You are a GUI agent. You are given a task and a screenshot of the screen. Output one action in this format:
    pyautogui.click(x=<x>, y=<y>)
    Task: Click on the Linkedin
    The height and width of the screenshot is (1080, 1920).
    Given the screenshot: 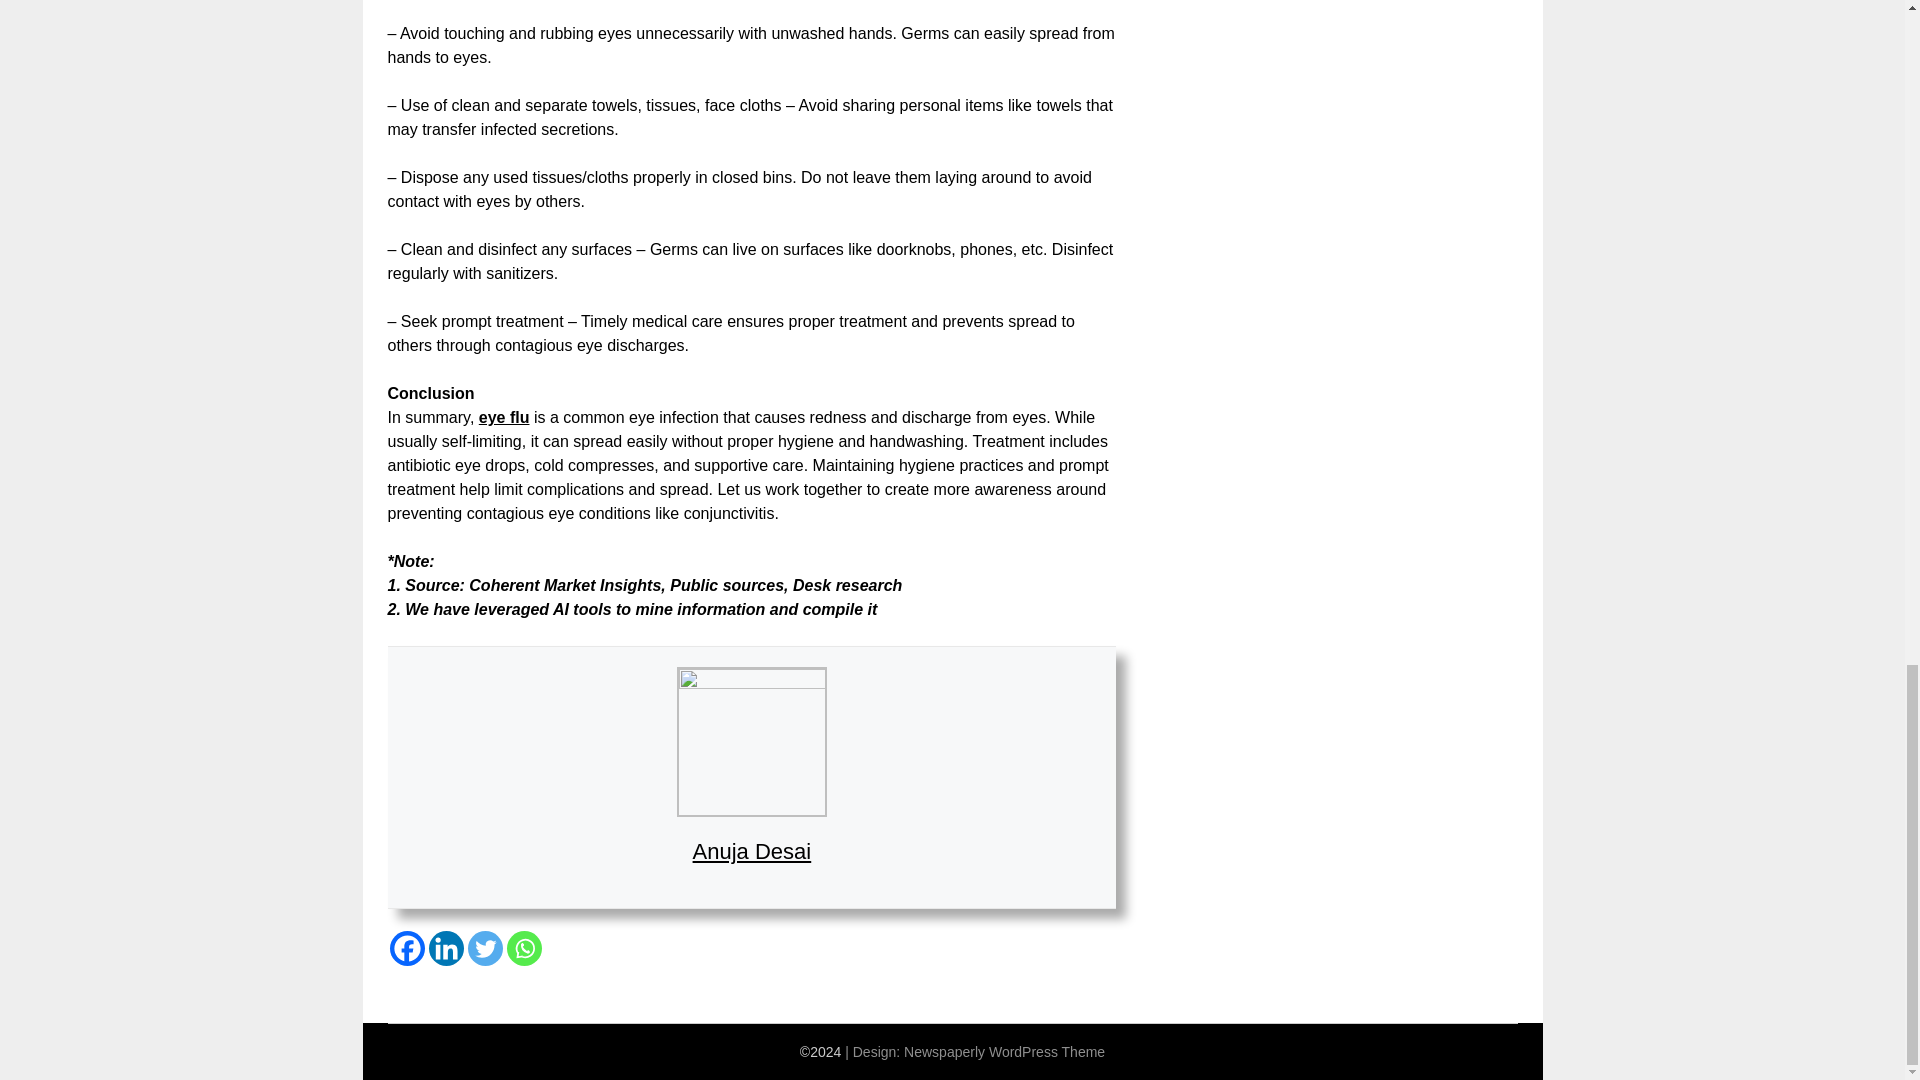 What is the action you would take?
    pyautogui.click(x=445, y=948)
    